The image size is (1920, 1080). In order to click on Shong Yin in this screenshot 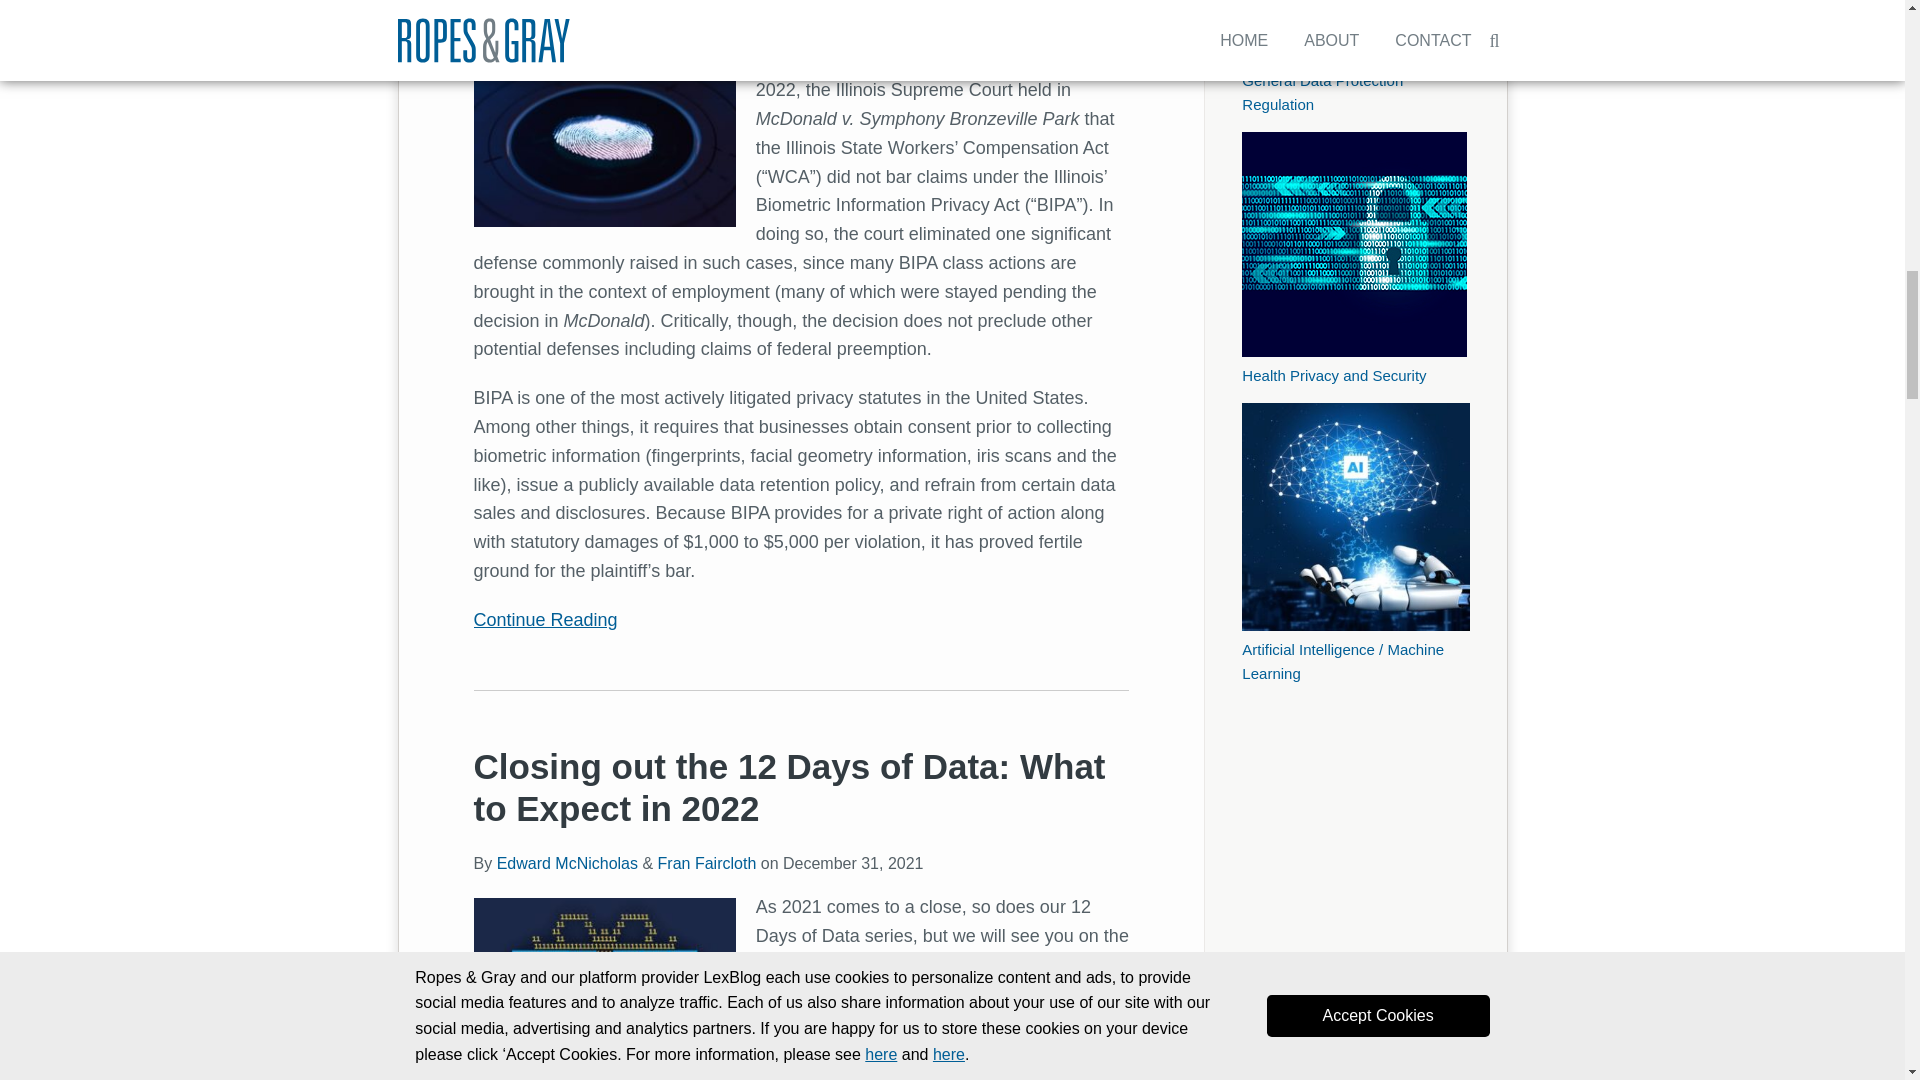, I will do `click(640, 16)`.